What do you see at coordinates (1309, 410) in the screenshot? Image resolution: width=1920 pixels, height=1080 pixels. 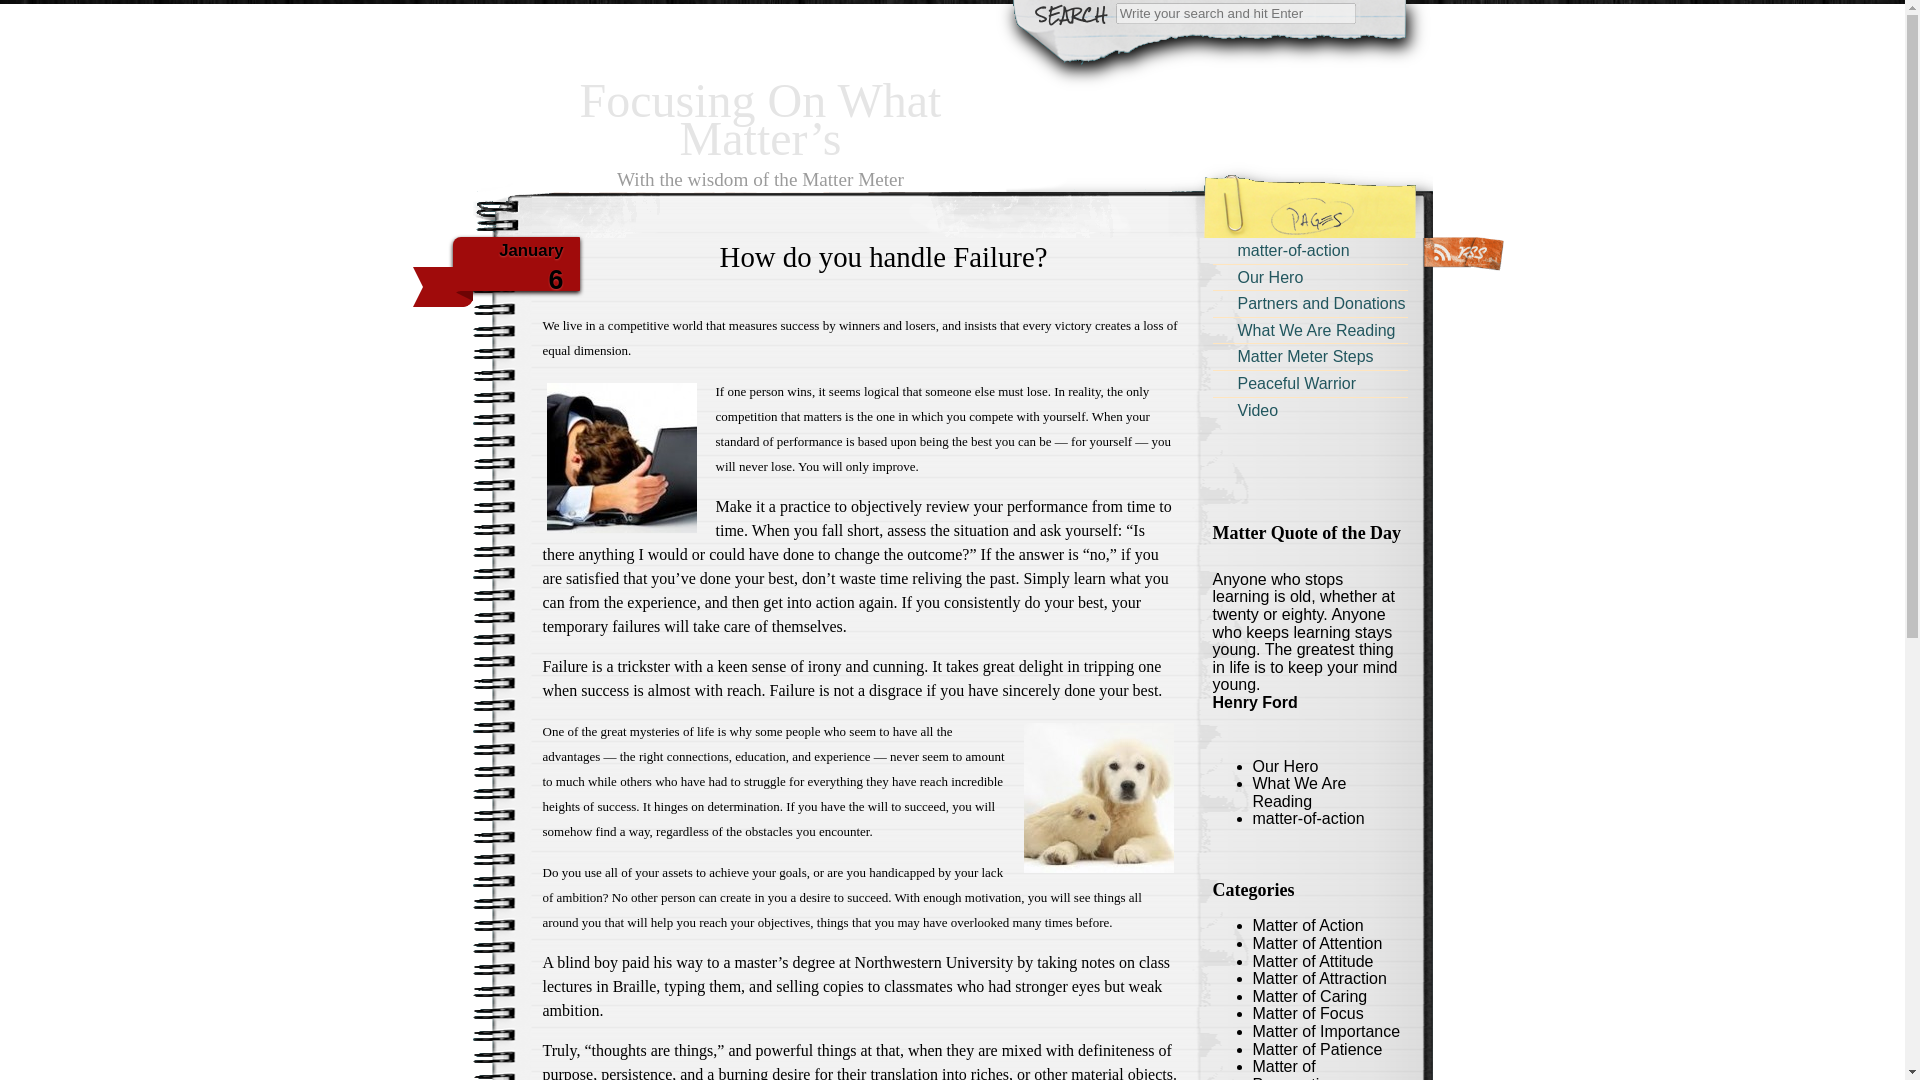 I see `Video` at bounding box center [1309, 410].